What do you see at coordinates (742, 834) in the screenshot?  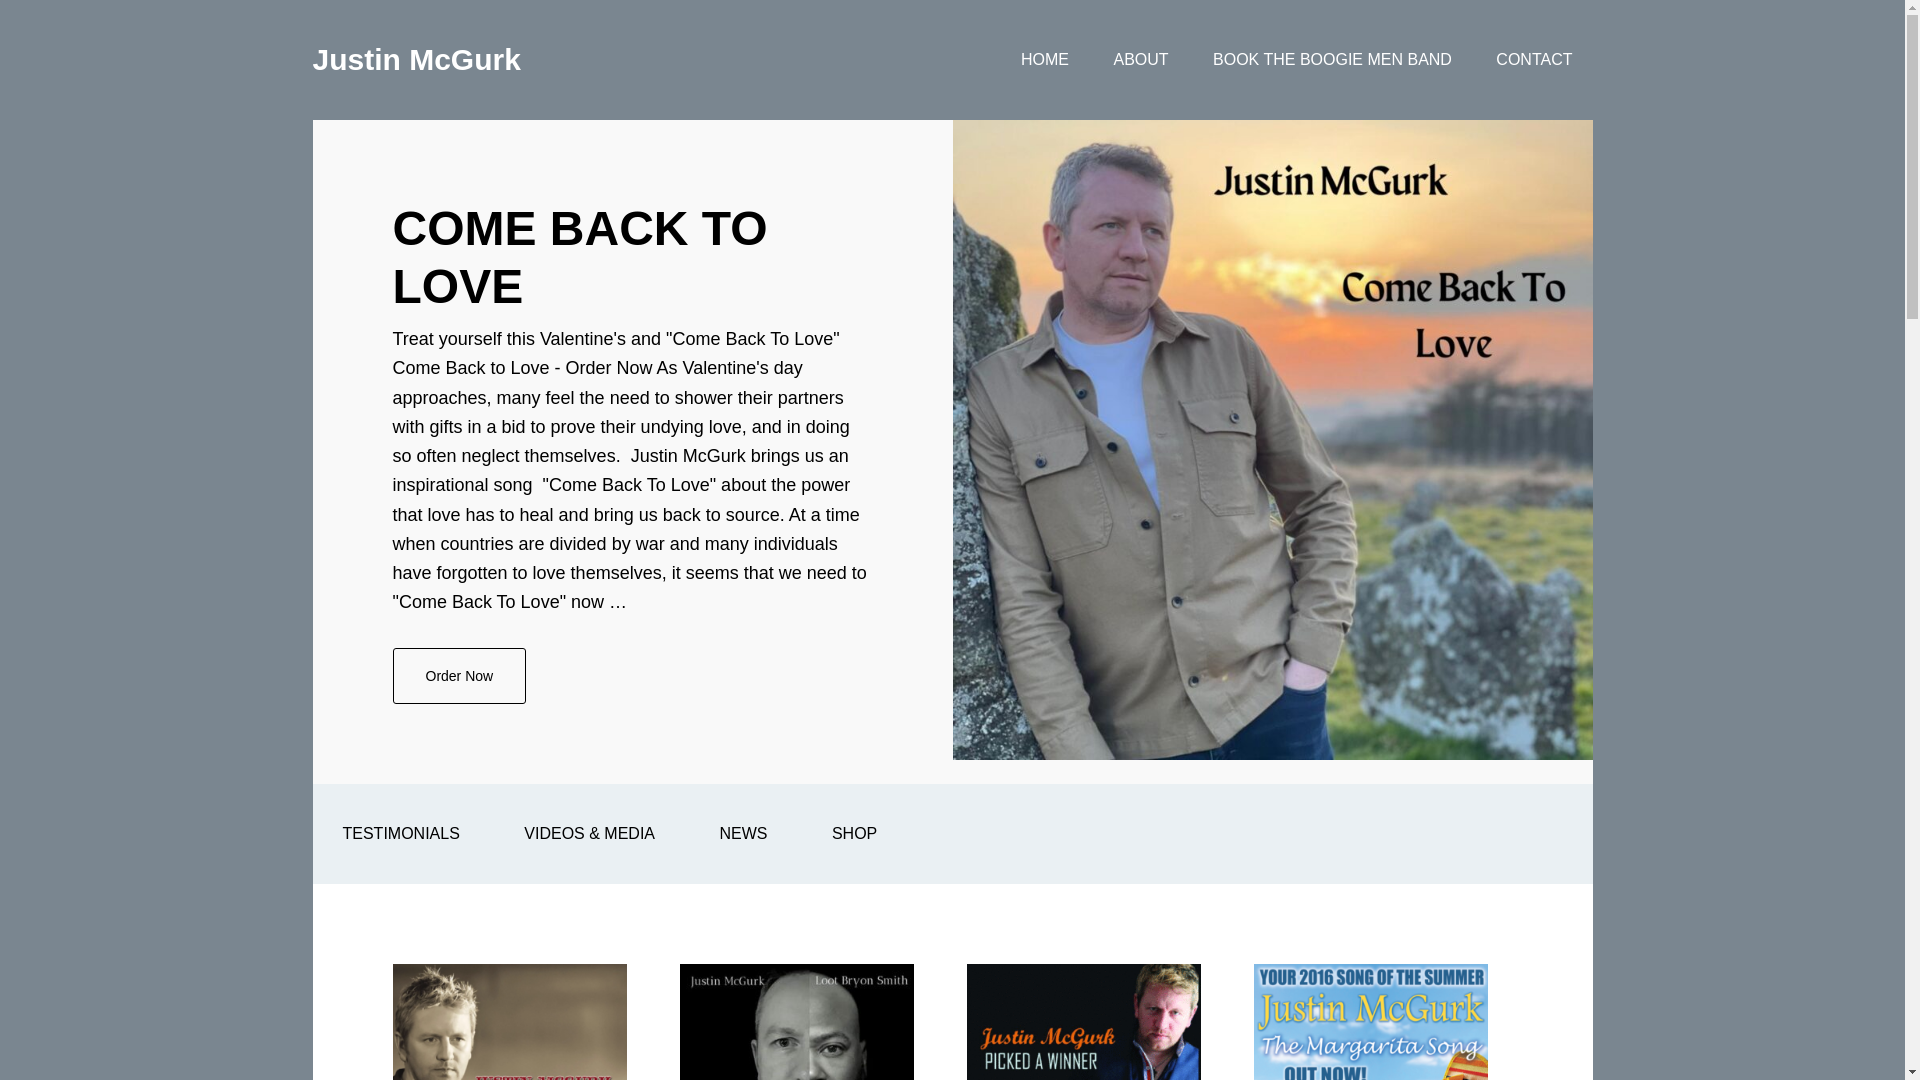 I see `NEWS` at bounding box center [742, 834].